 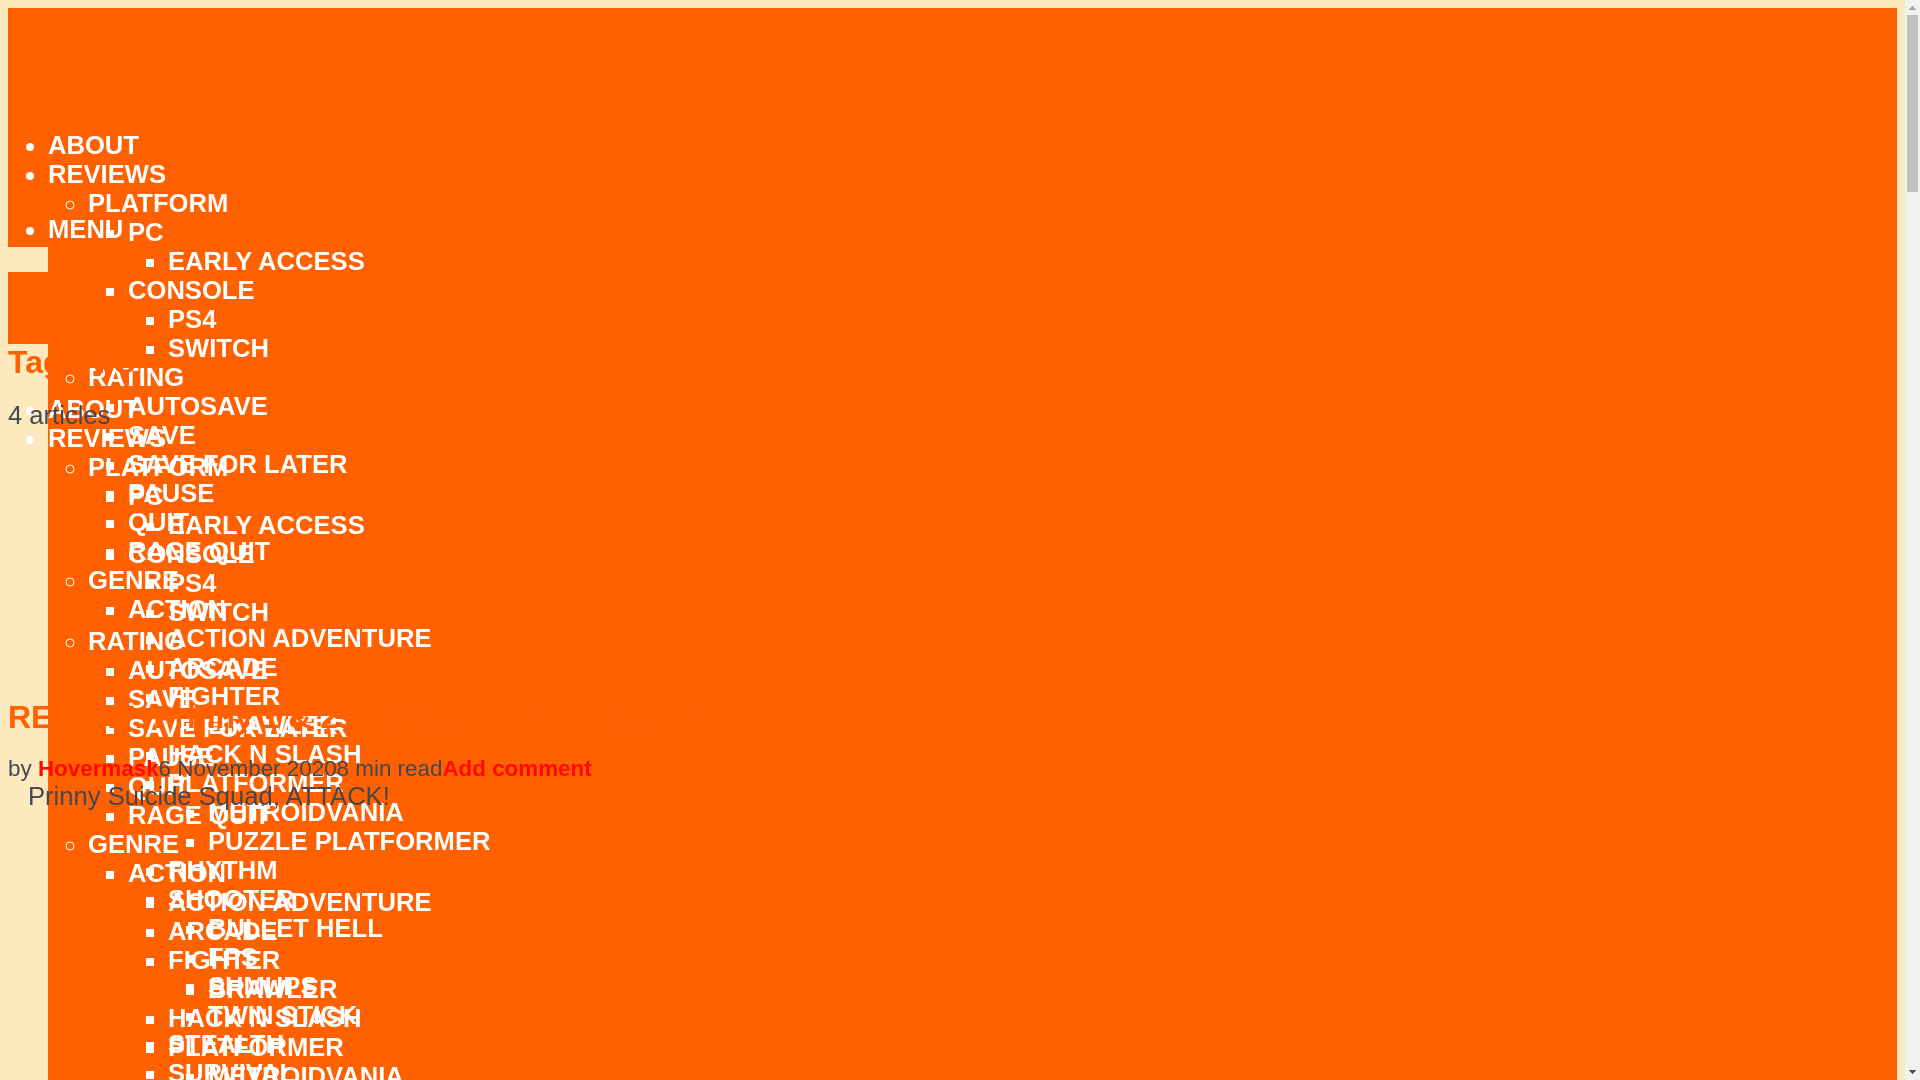 I want to click on ABOUT, so click(x=93, y=144).